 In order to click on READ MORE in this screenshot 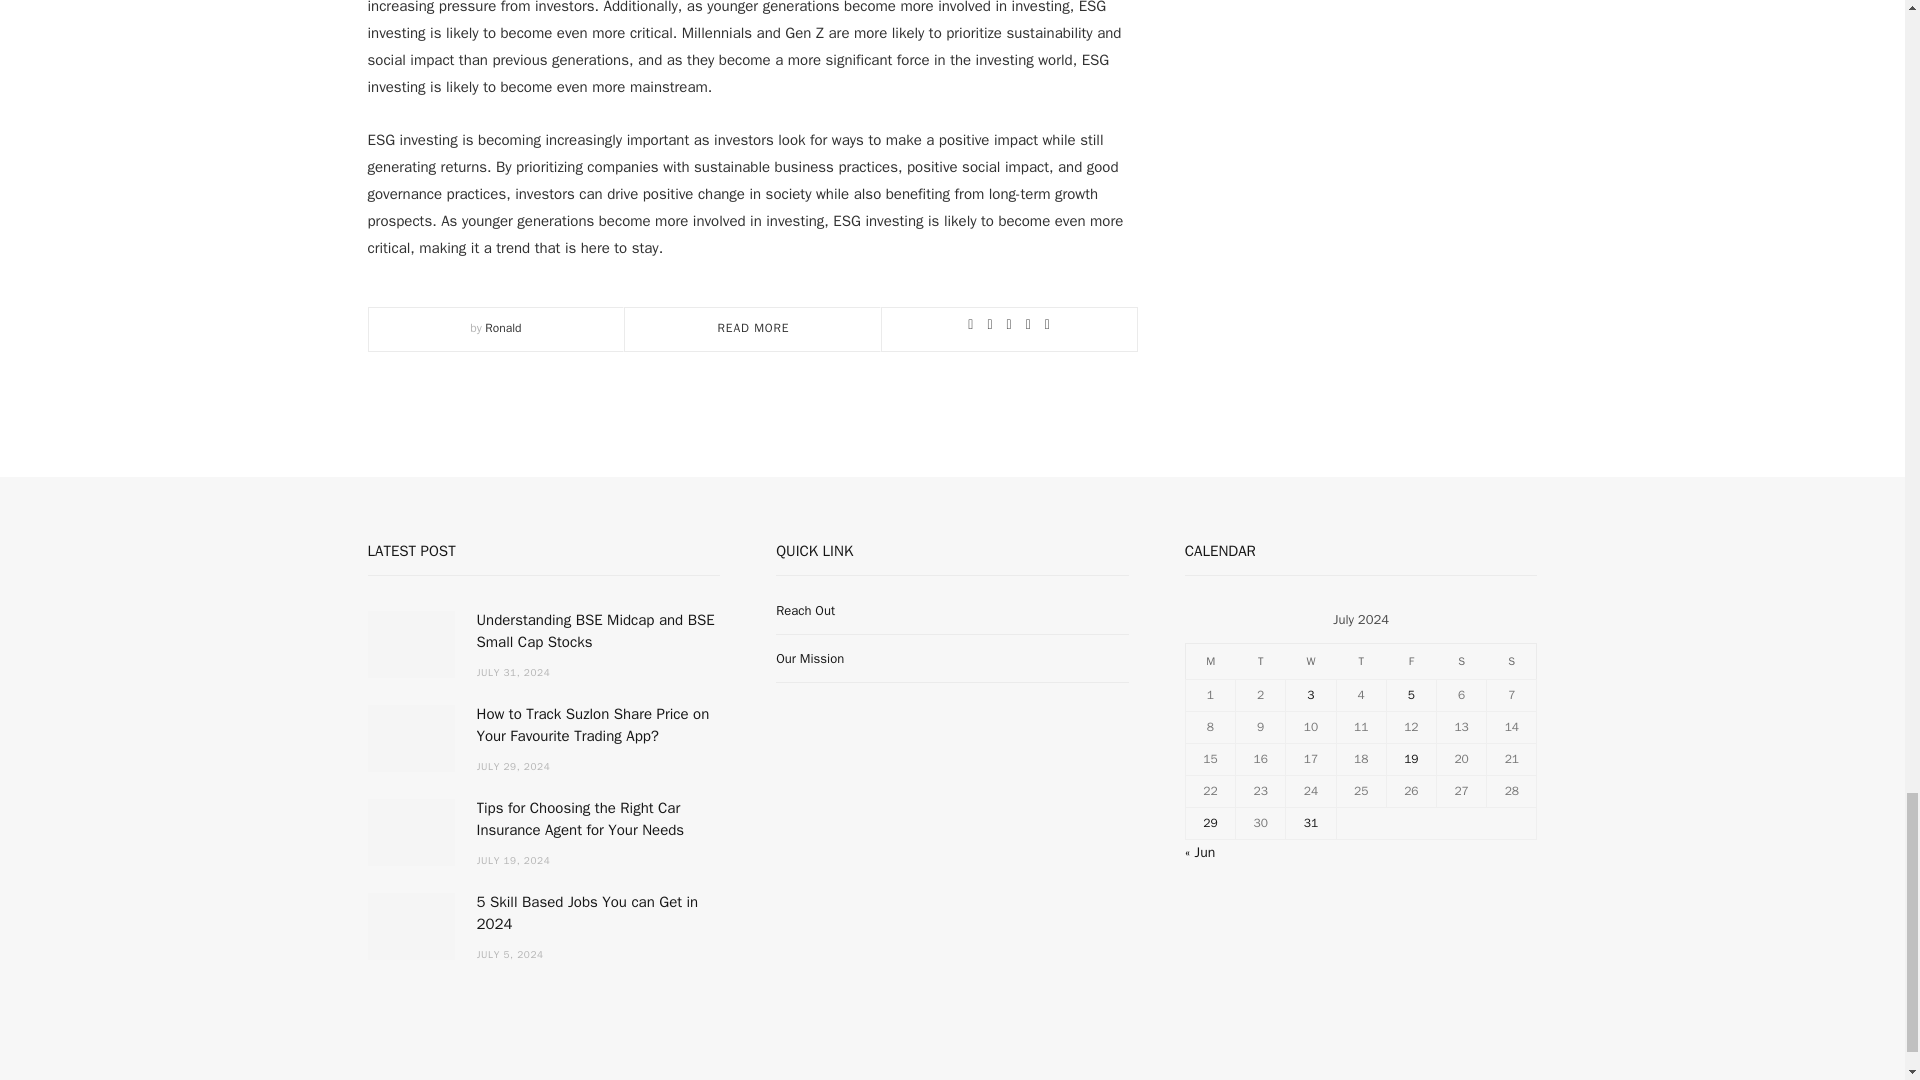, I will do `click(754, 327)`.